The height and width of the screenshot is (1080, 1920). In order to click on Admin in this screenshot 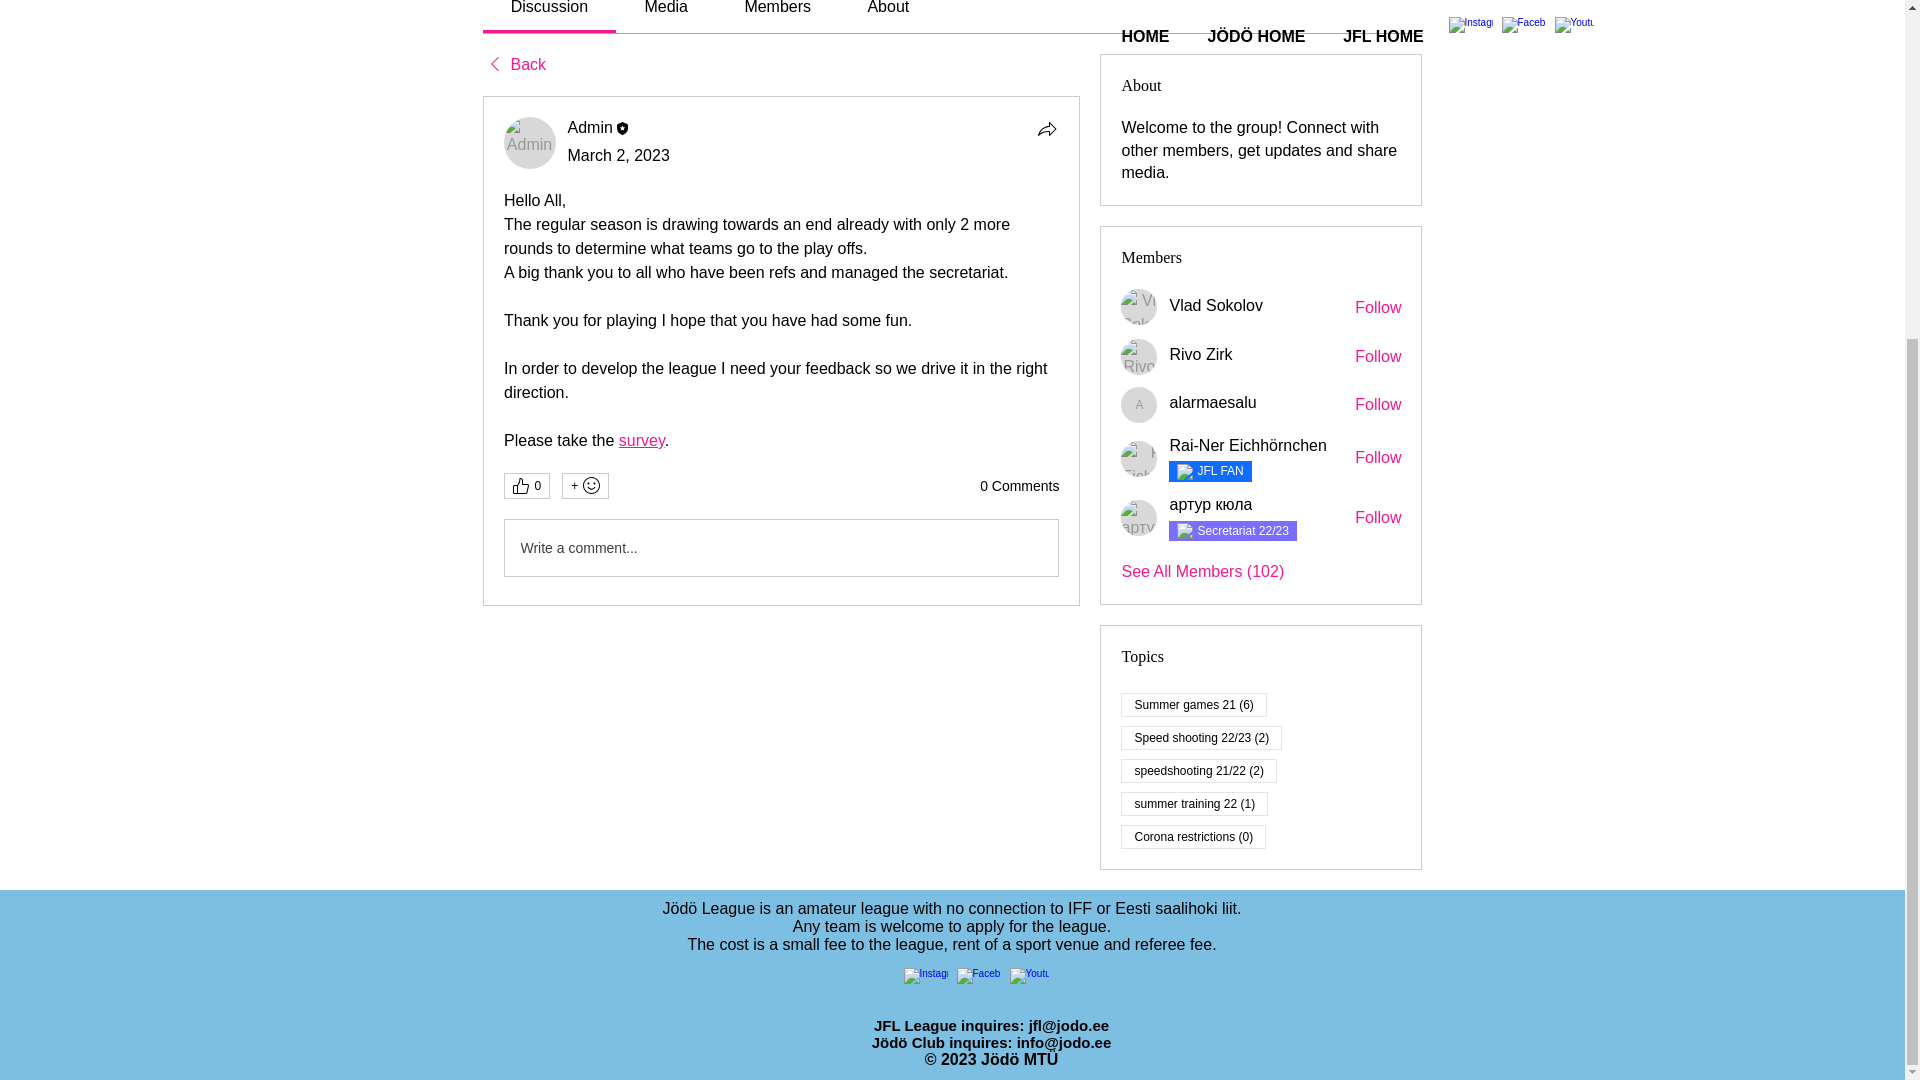, I will do `click(530, 142)`.